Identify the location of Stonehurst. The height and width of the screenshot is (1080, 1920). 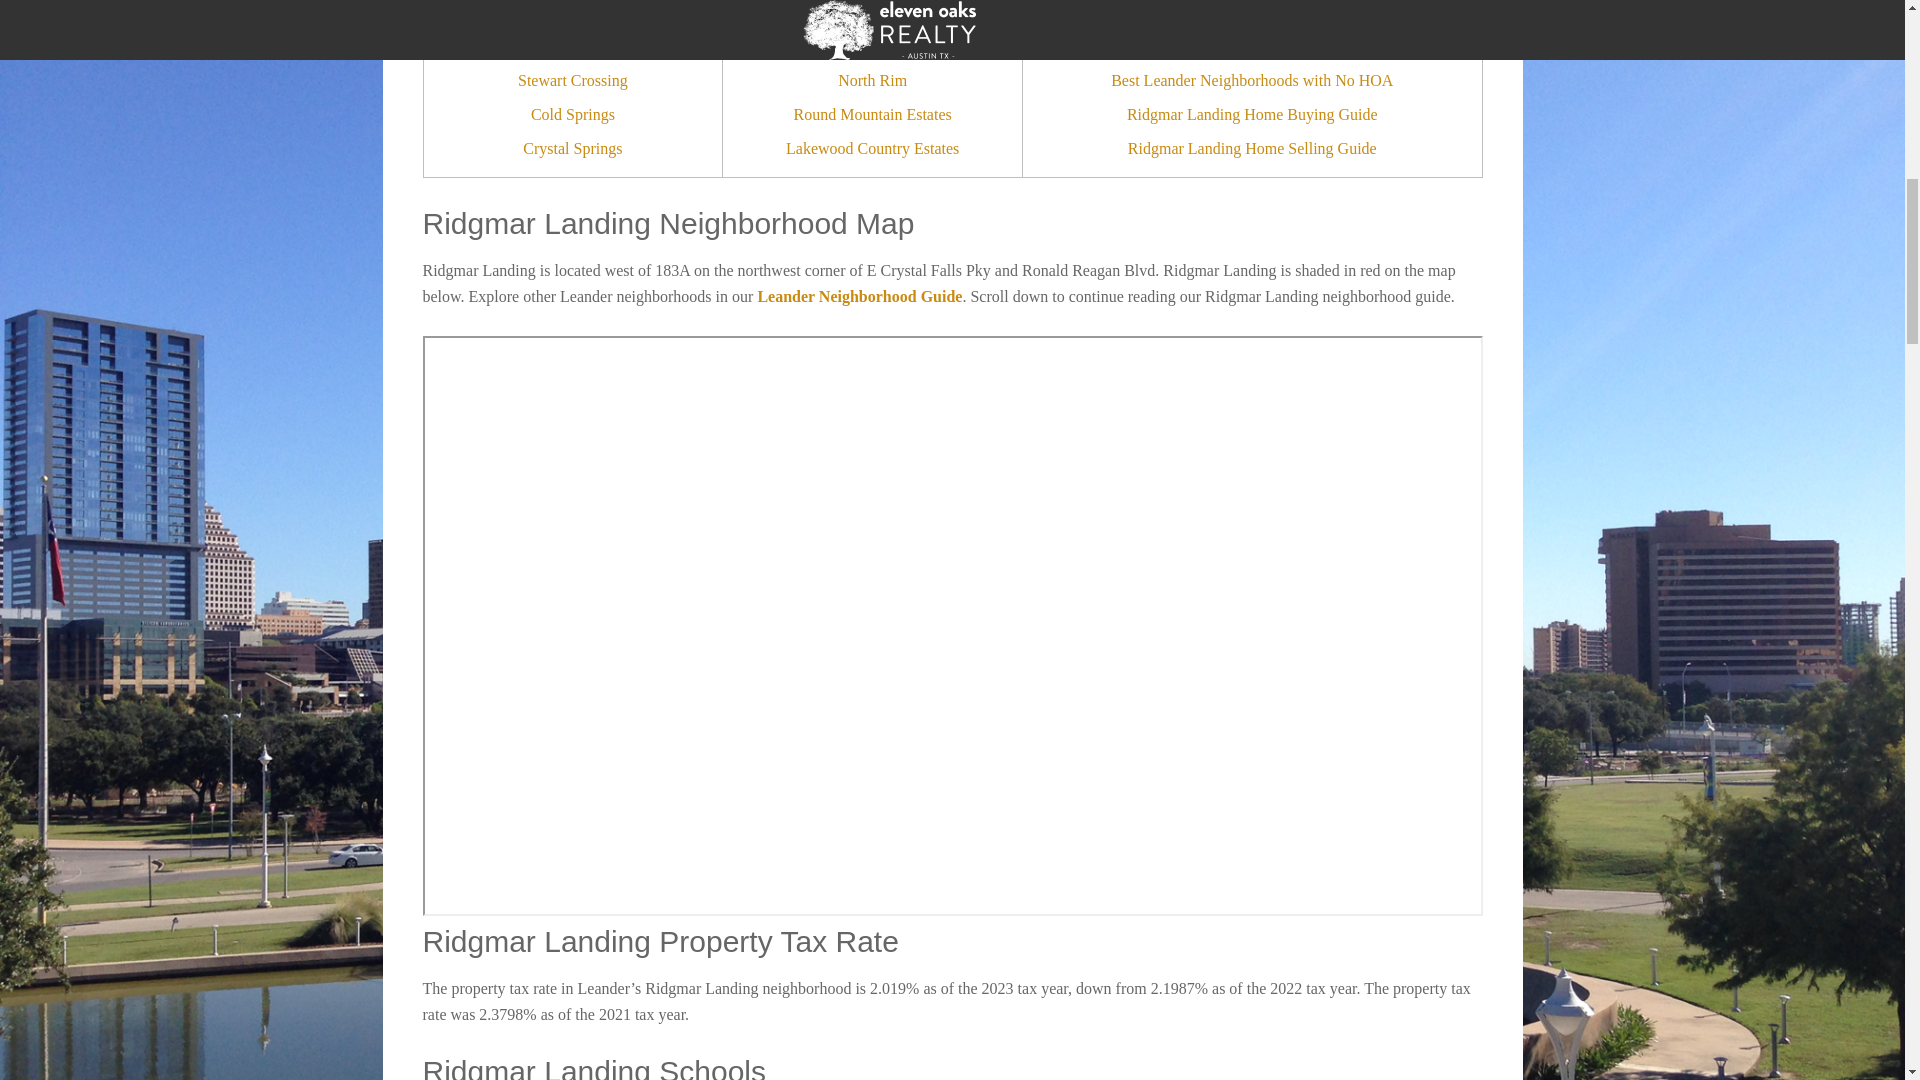
(872, 12).